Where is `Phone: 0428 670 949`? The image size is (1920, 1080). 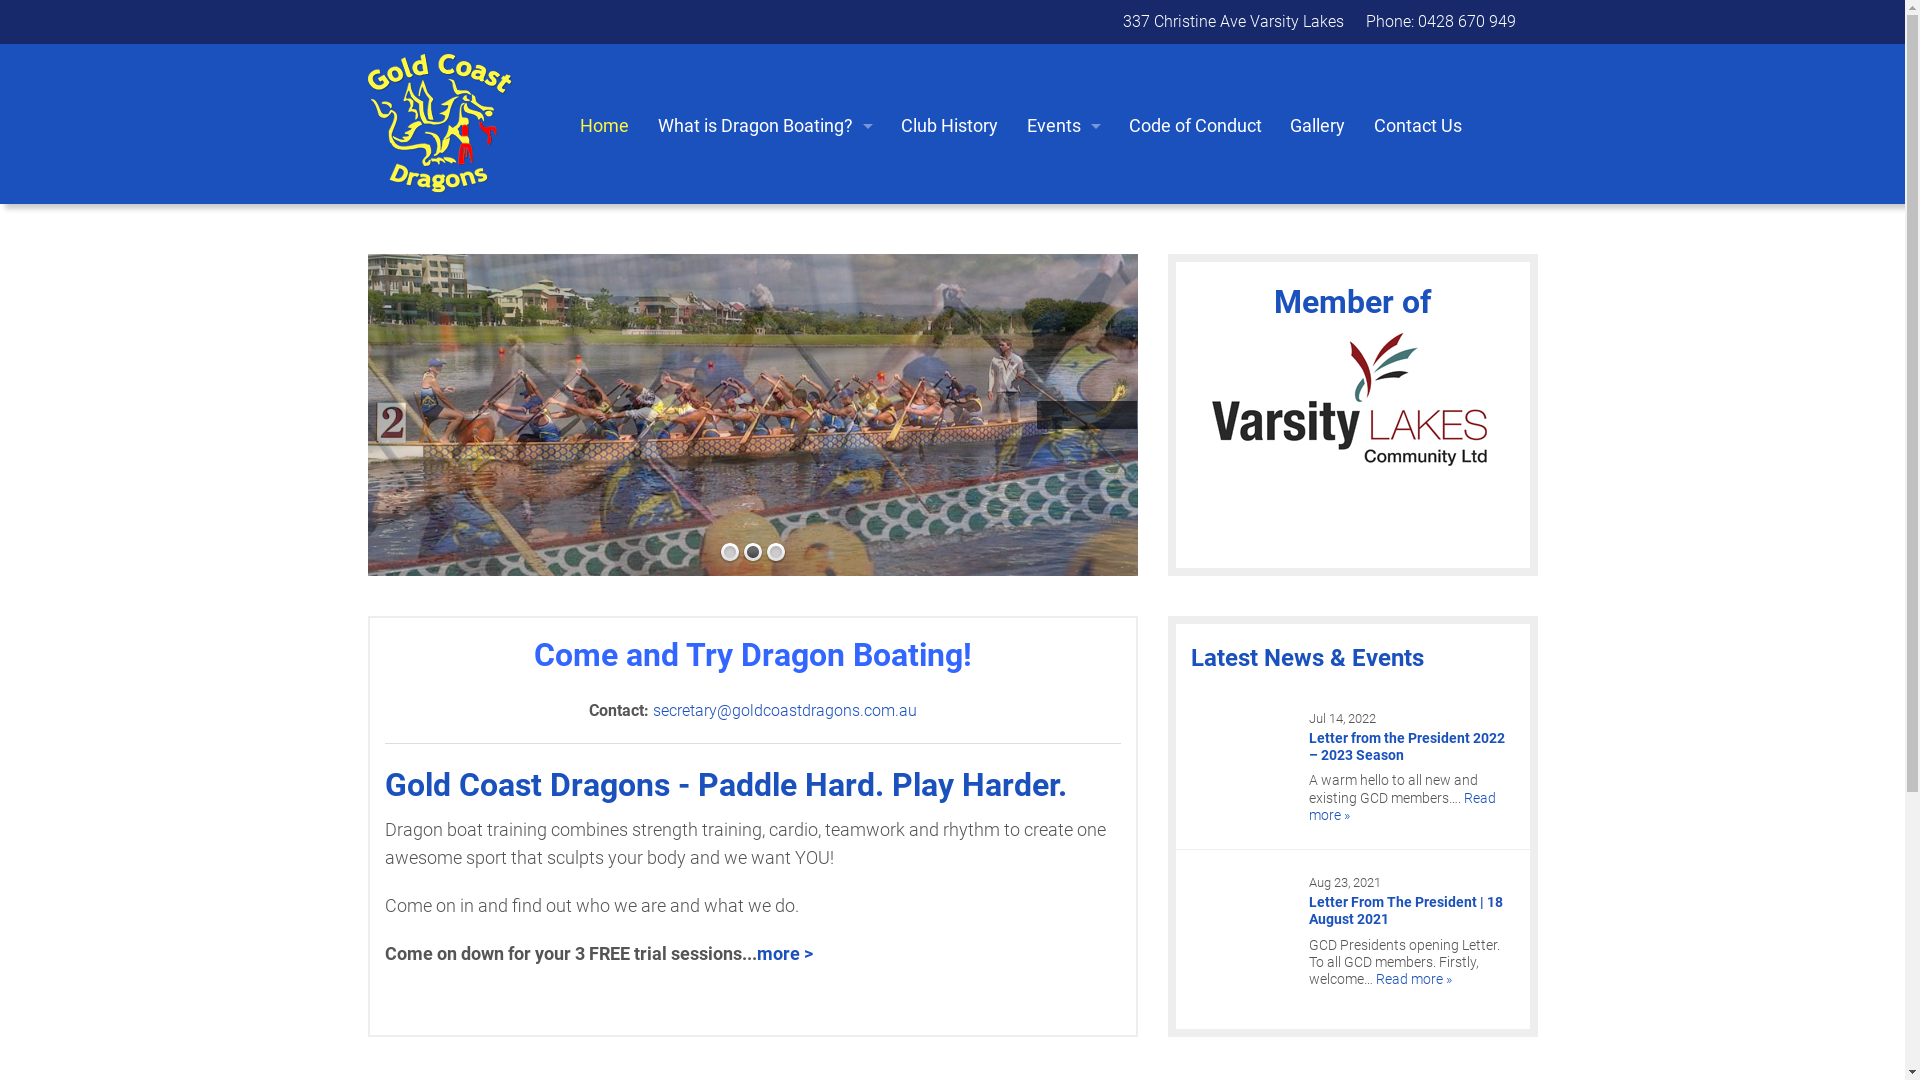
Phone: 0428 670 949 is located at coordinates (1441, 22).